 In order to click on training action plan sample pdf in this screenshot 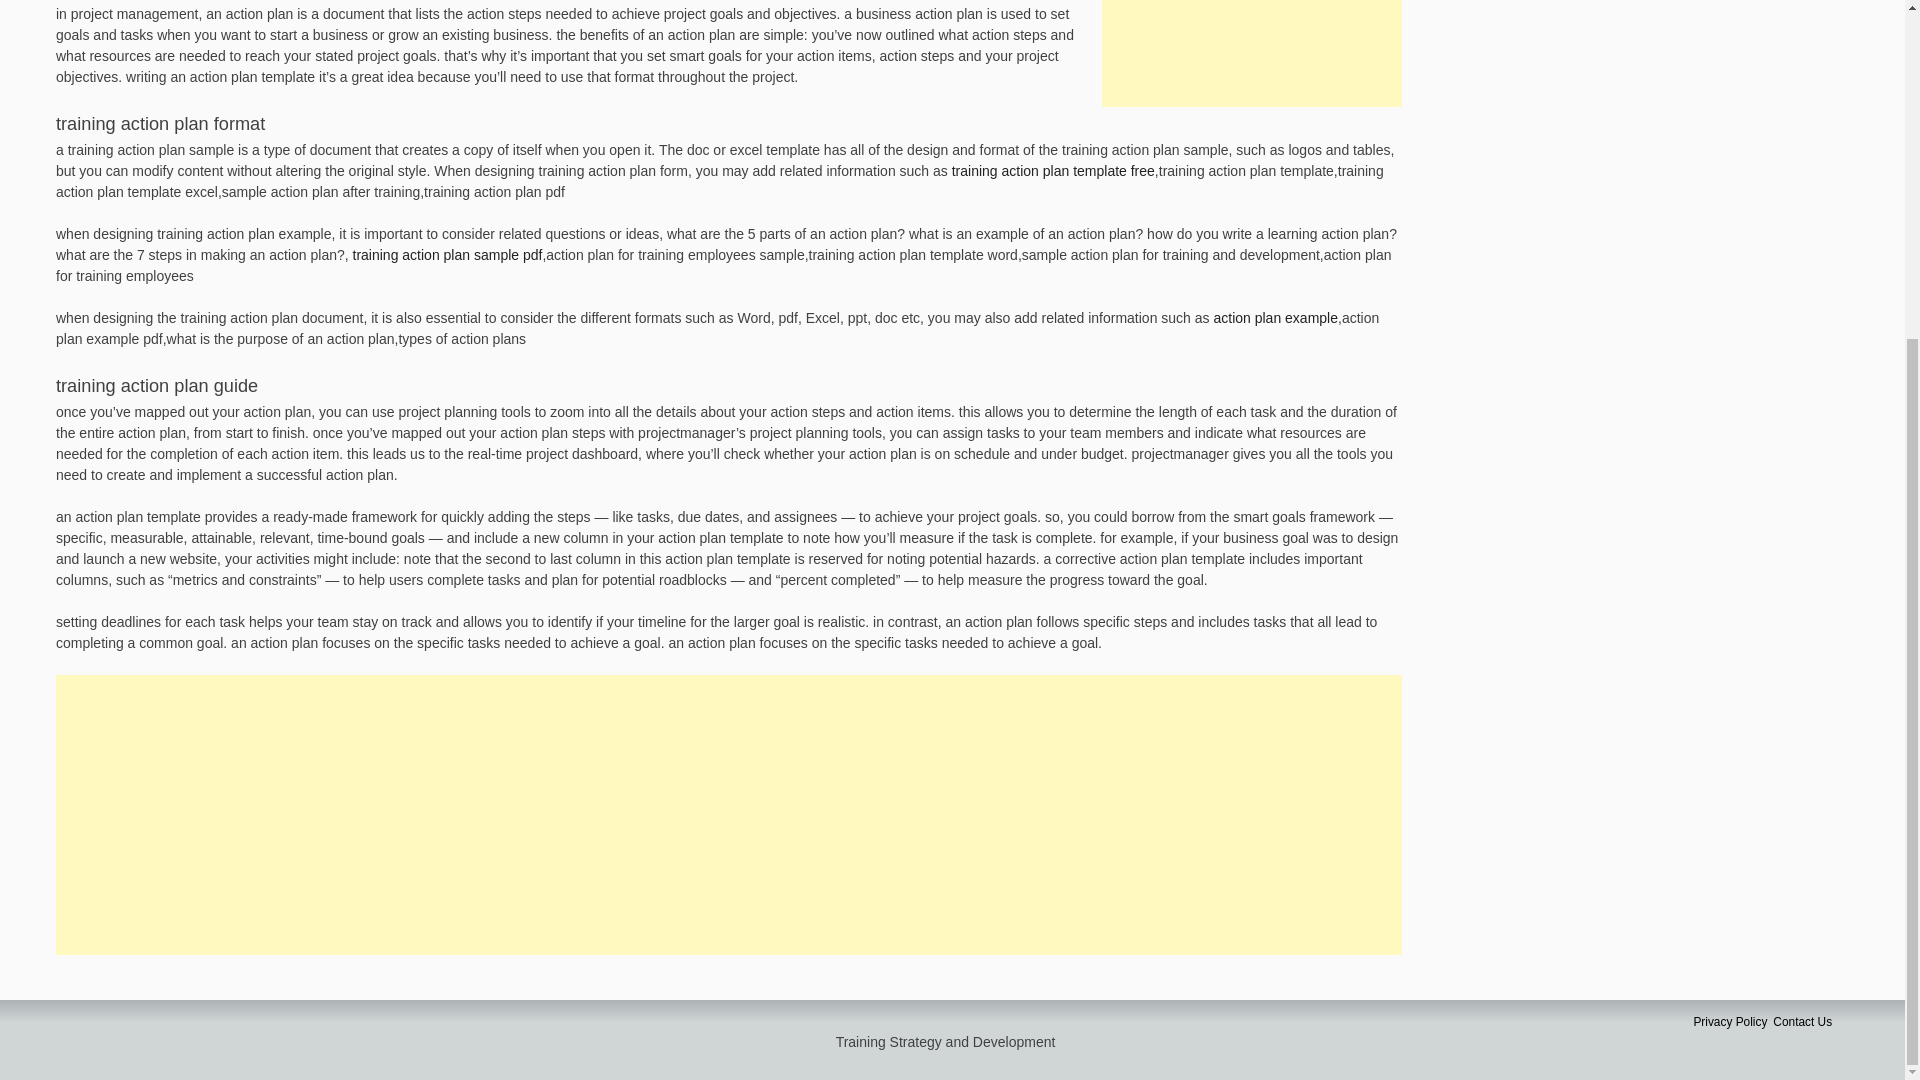, I will do `click(448, 255)`.